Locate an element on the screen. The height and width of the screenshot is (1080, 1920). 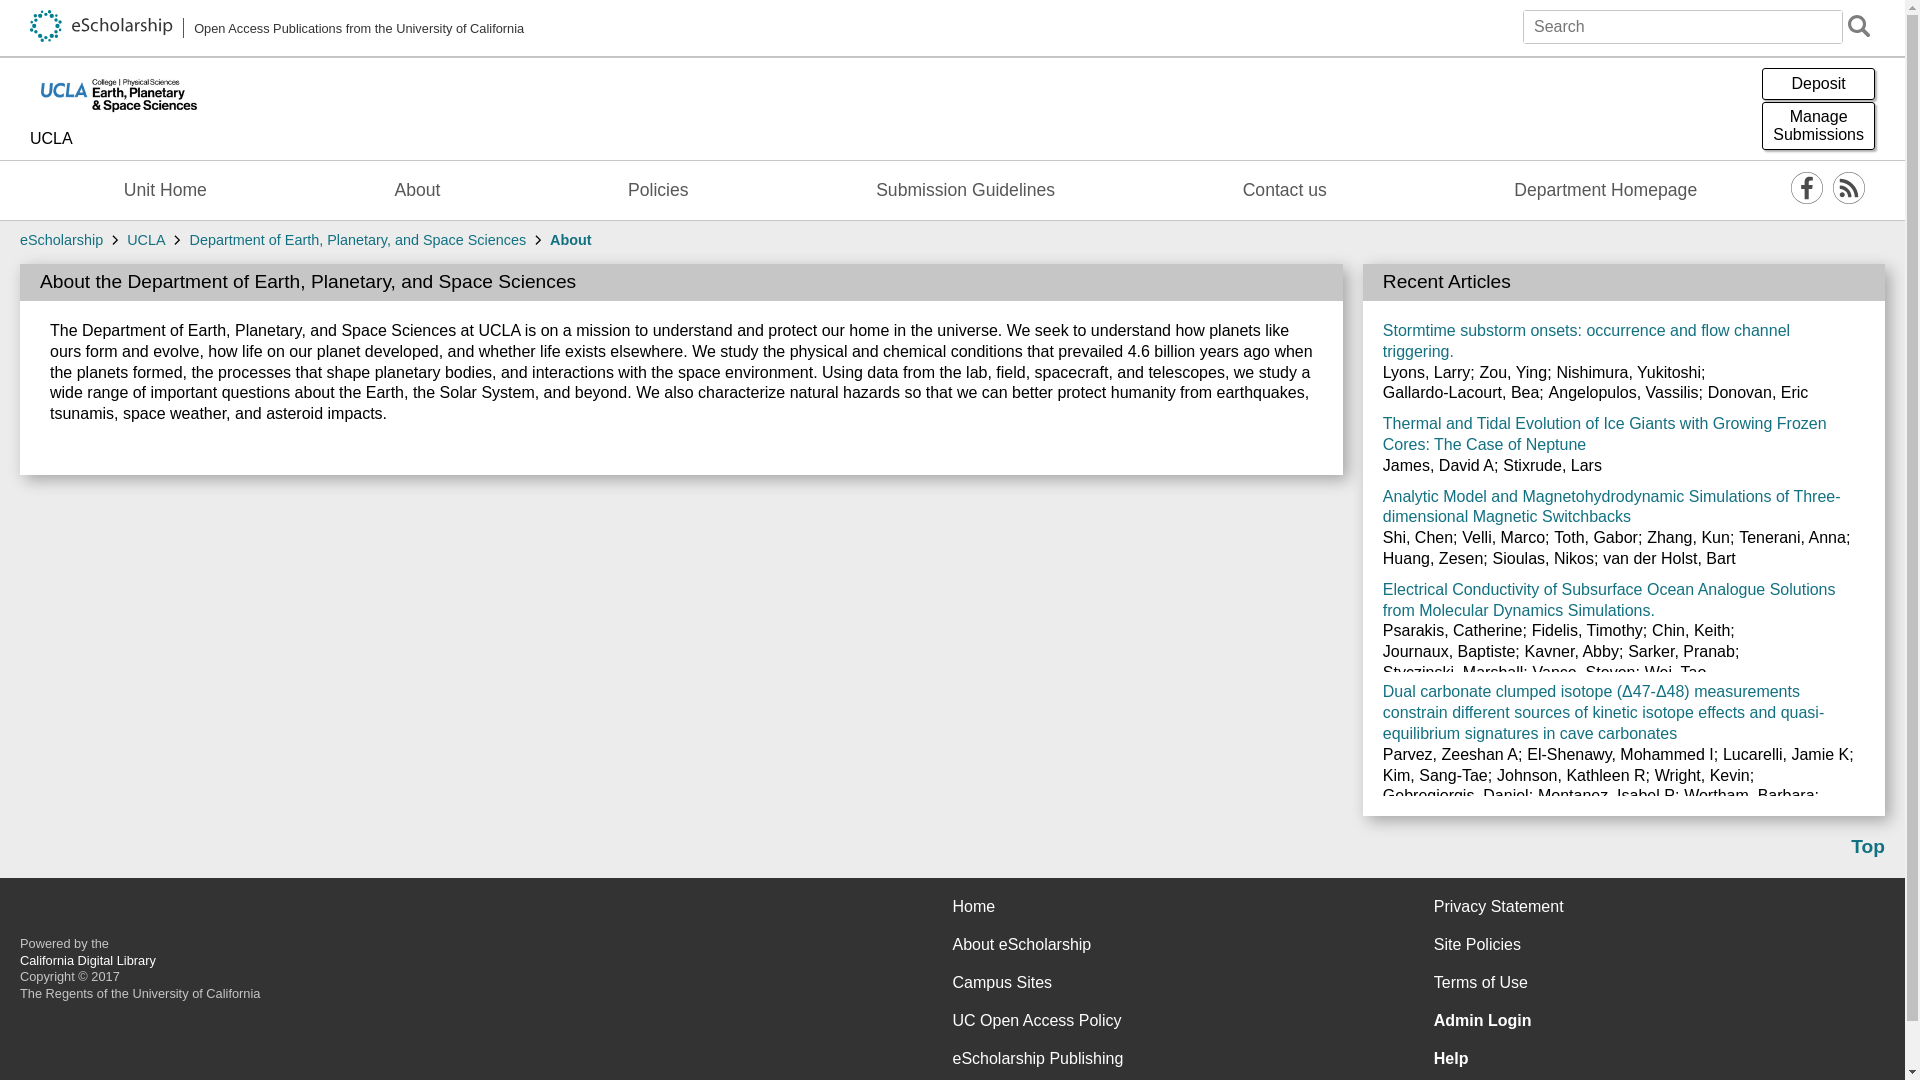
UCLA is located at coordinates (118, 140).